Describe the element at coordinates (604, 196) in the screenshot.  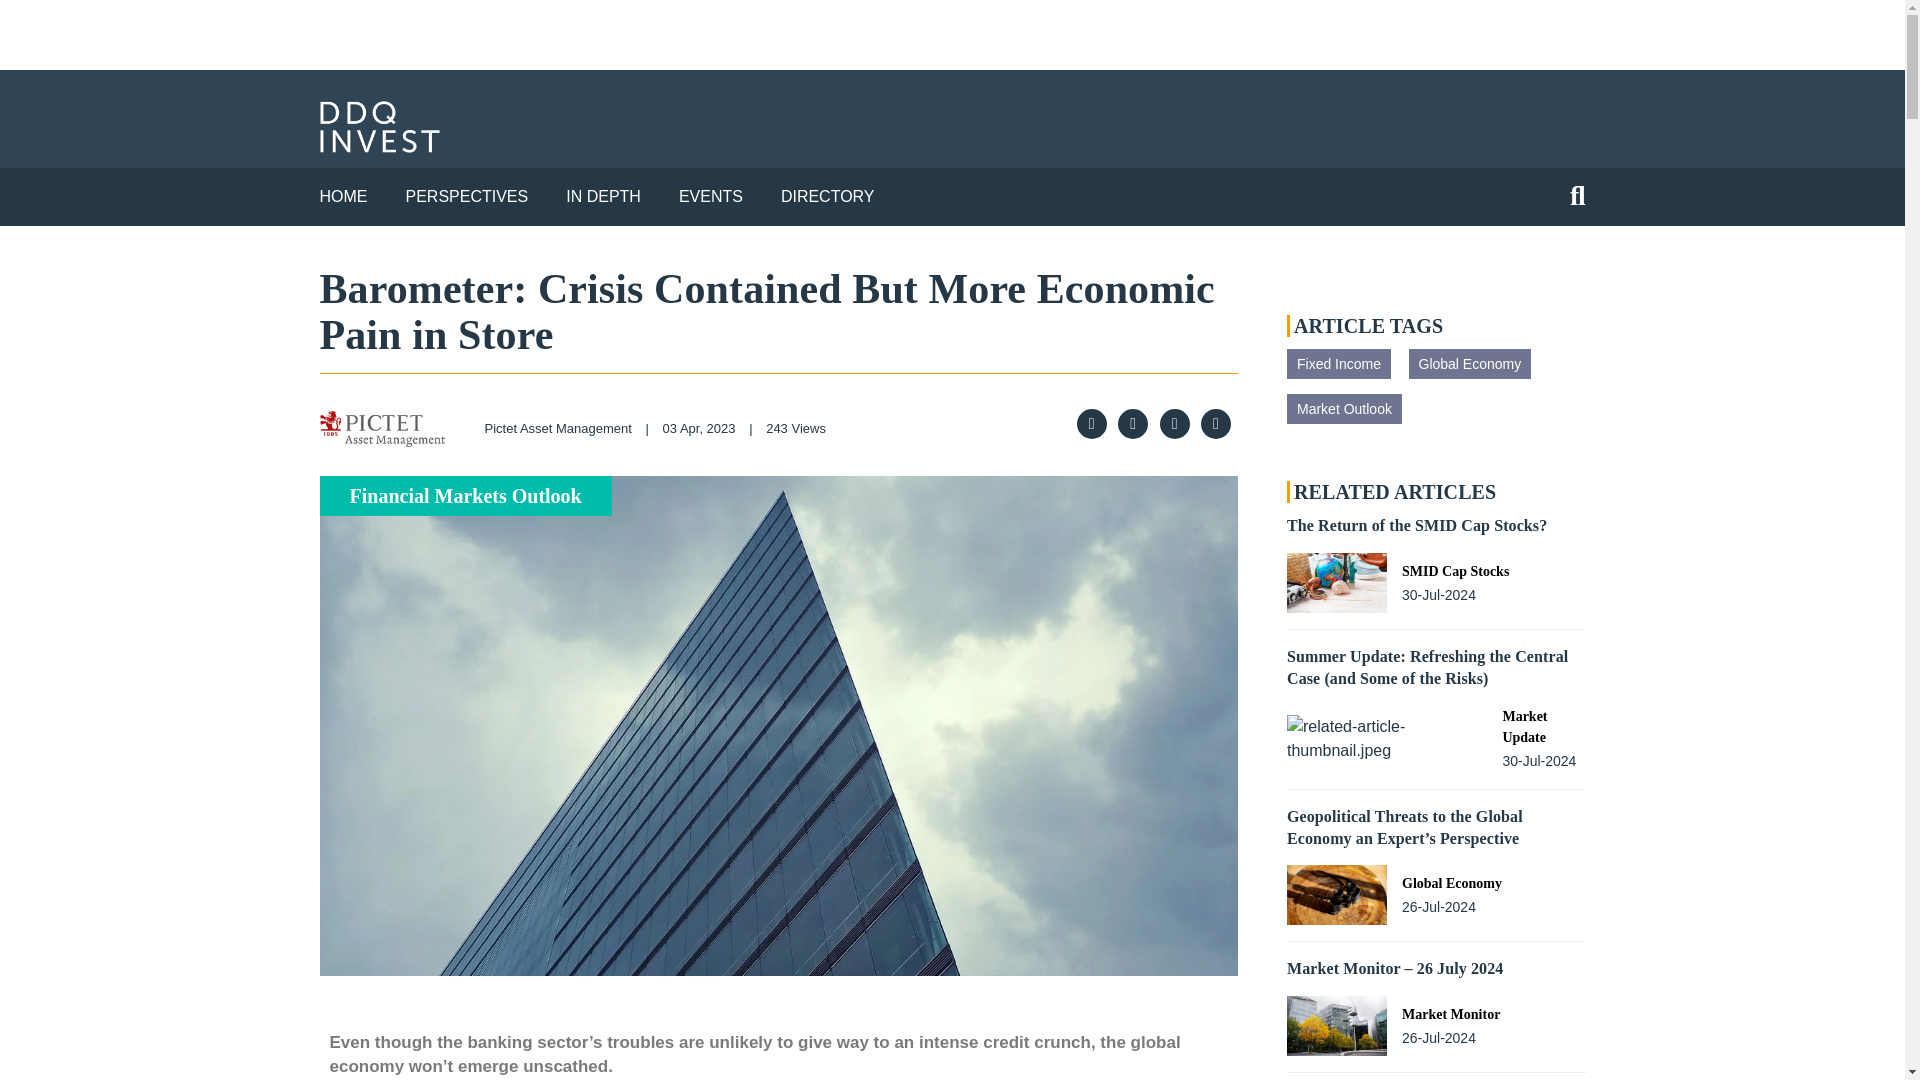
I see `IN DEPTH` at that location.